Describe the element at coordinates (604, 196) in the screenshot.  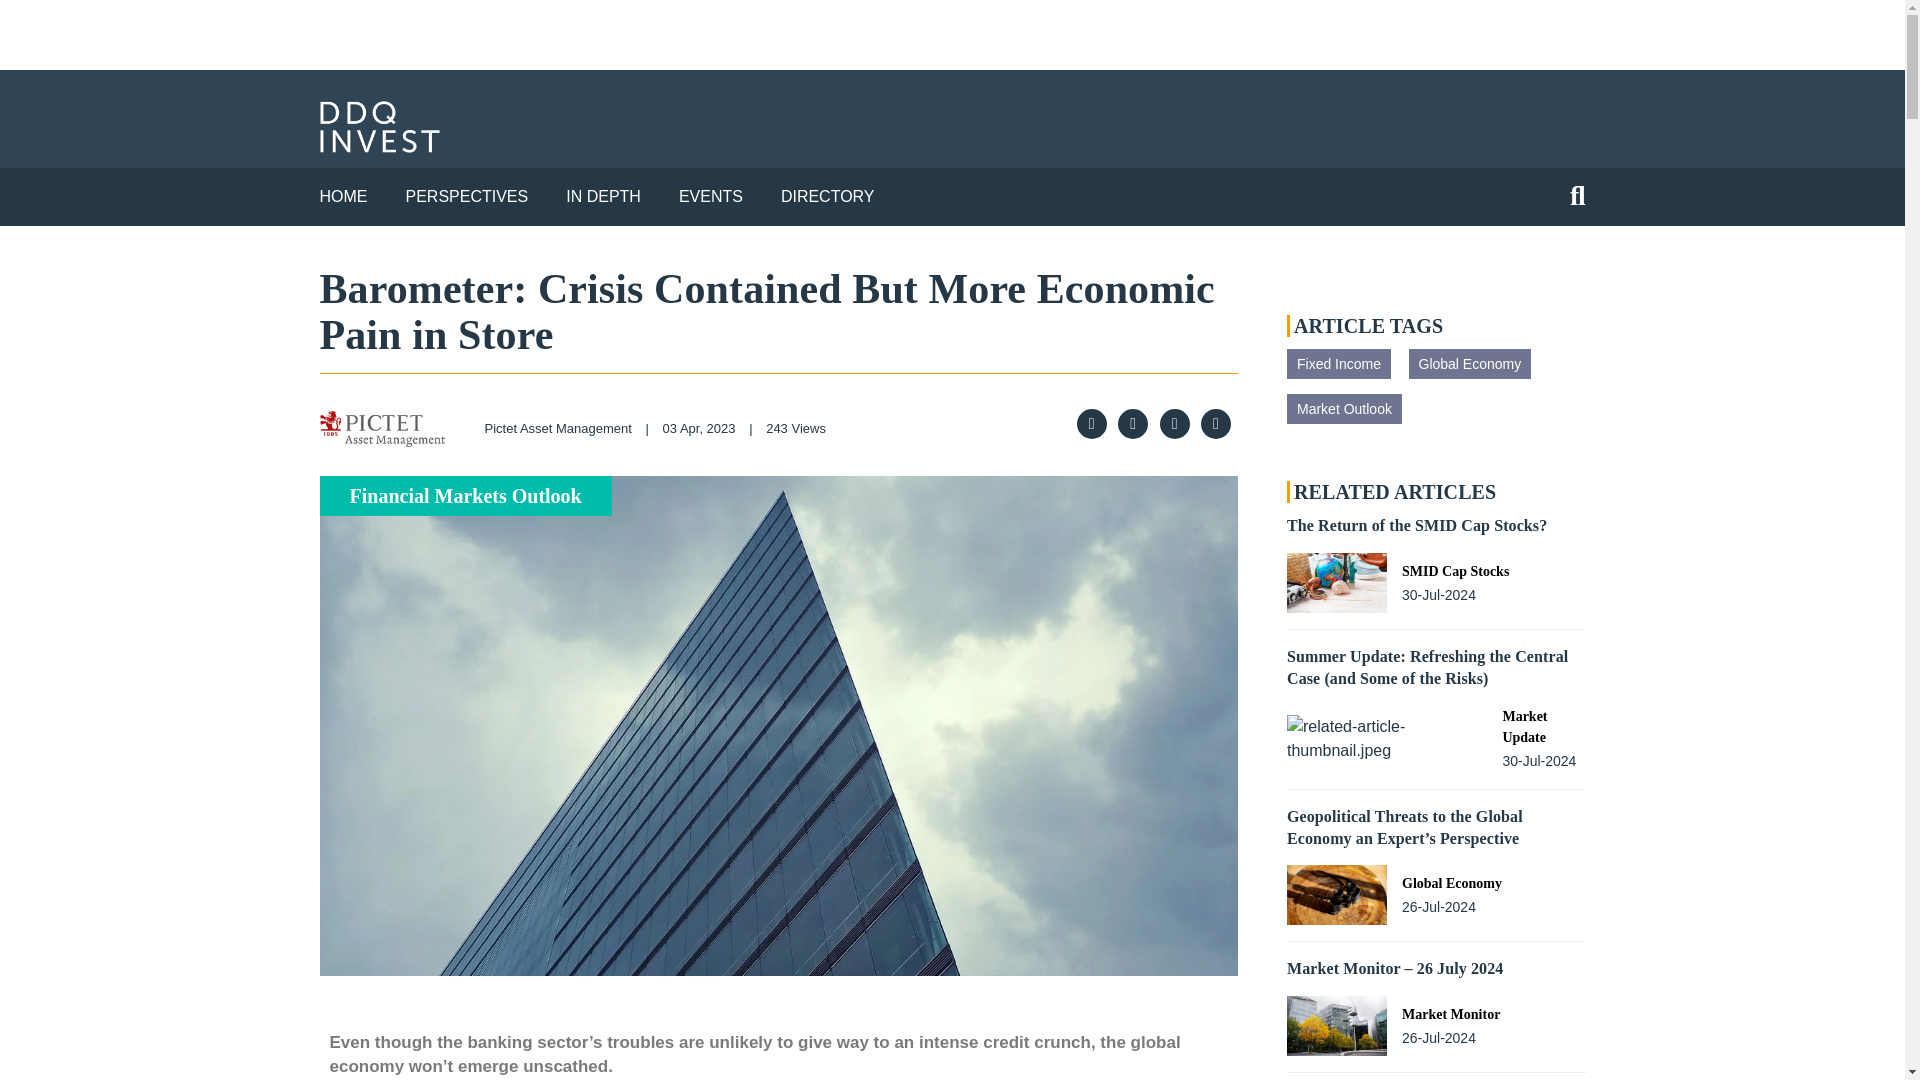
I see `IN DEPTH` at that location.